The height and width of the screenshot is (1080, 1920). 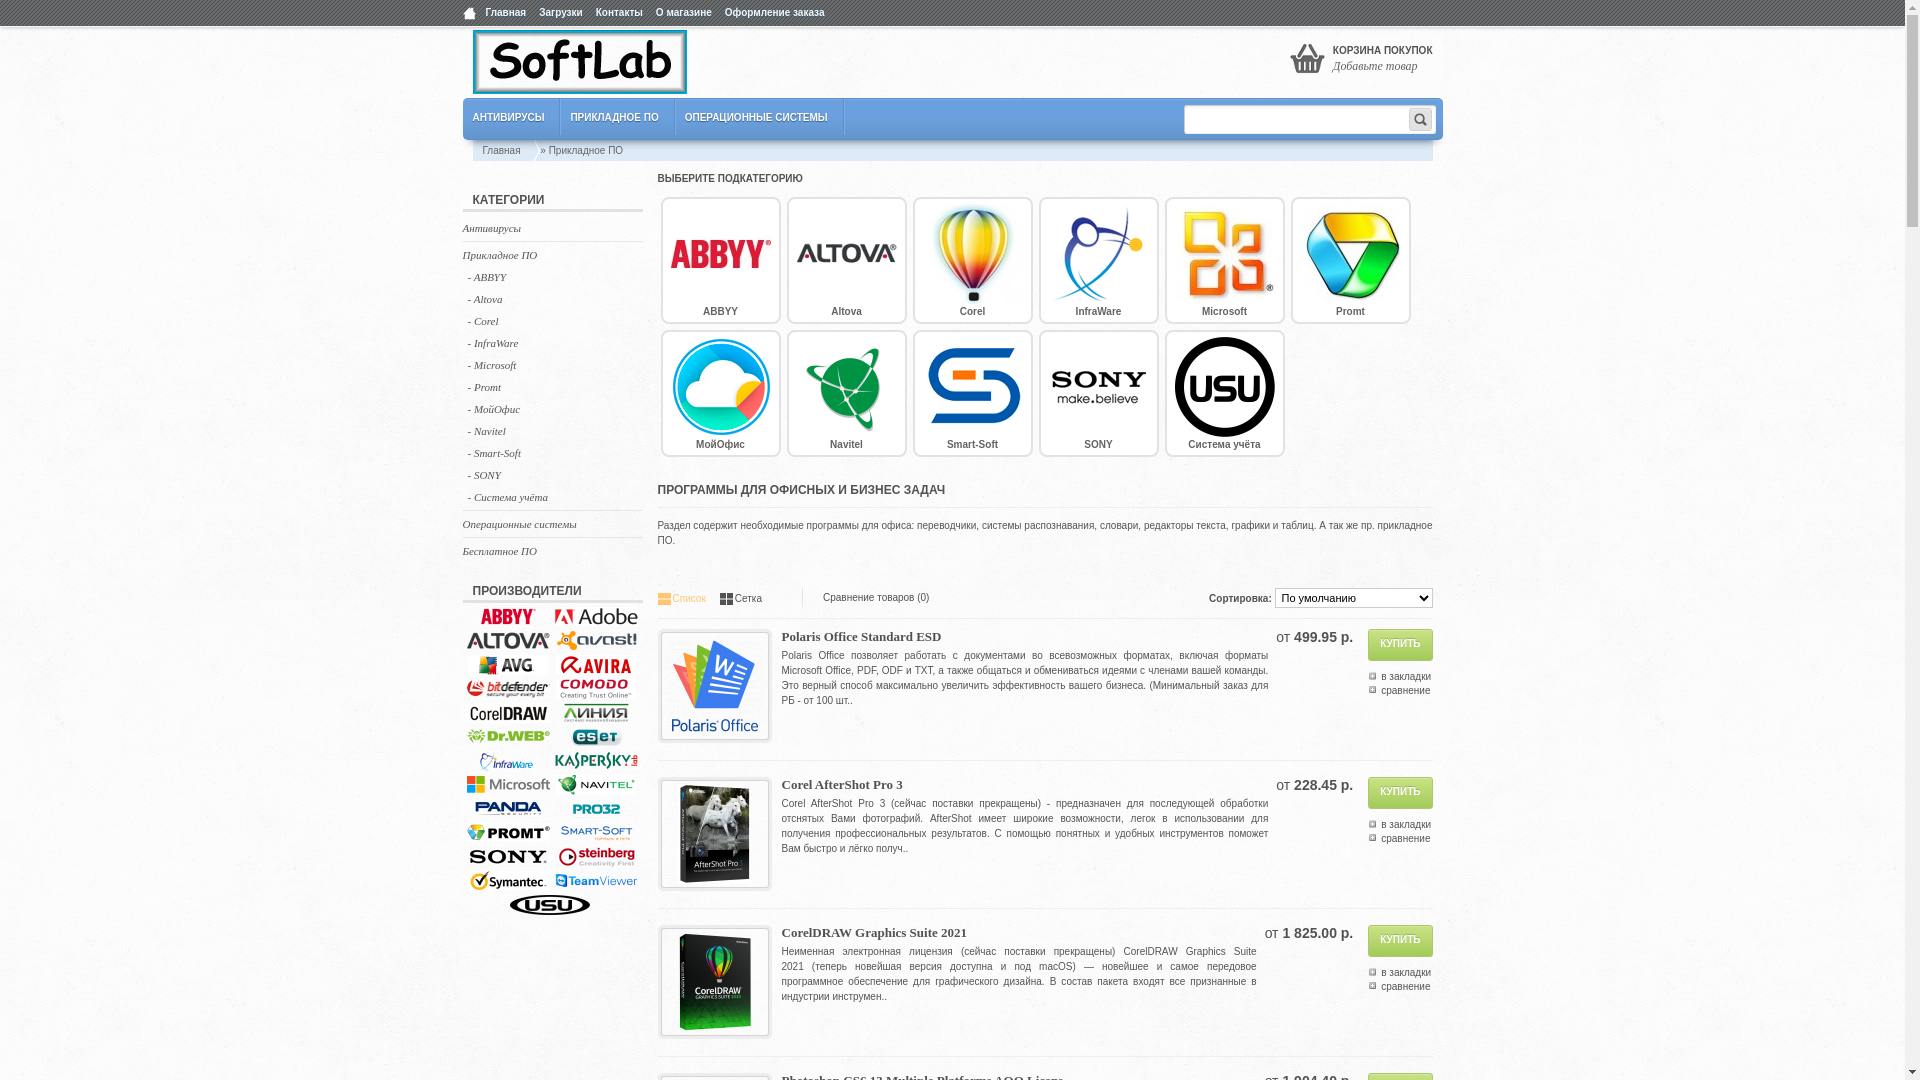 I want to click on USU, so click(x=550, y=905).